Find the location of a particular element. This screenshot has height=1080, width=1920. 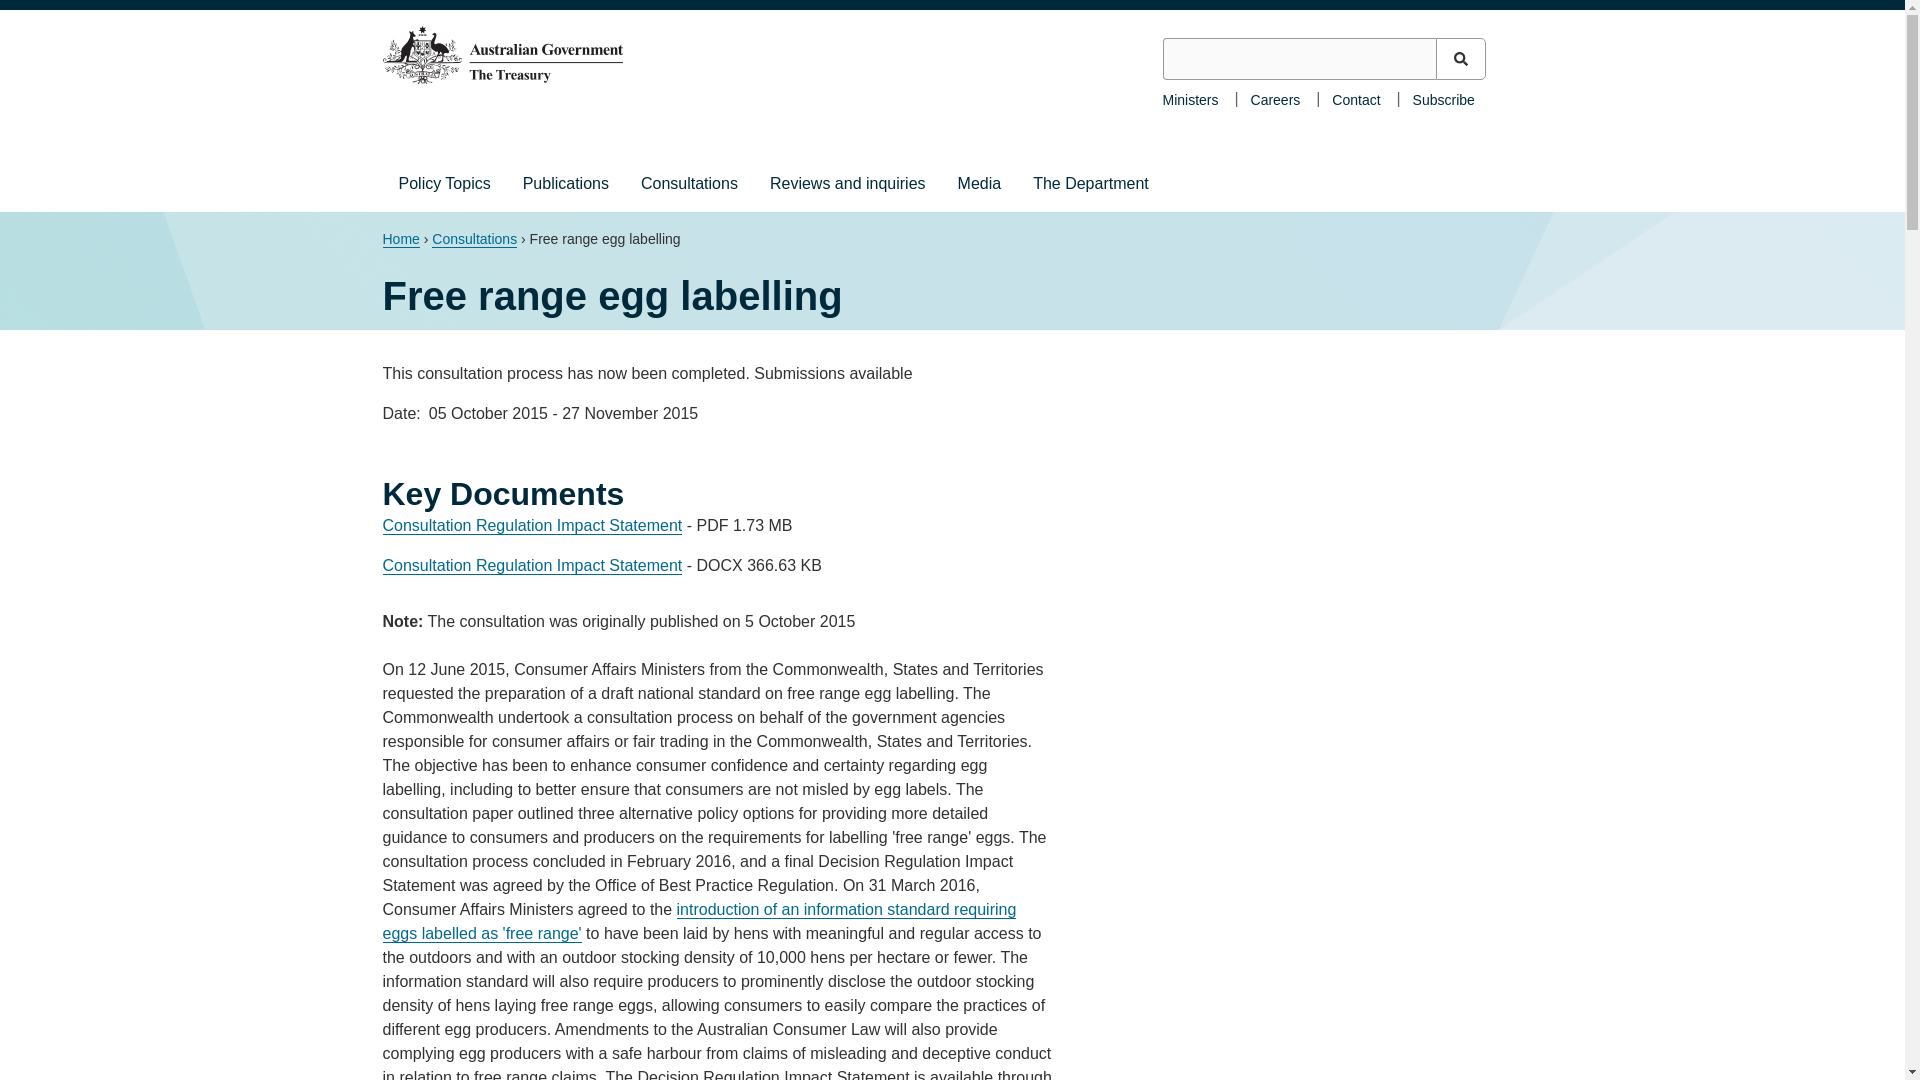

Consultations is located at coordinates (690, 183).